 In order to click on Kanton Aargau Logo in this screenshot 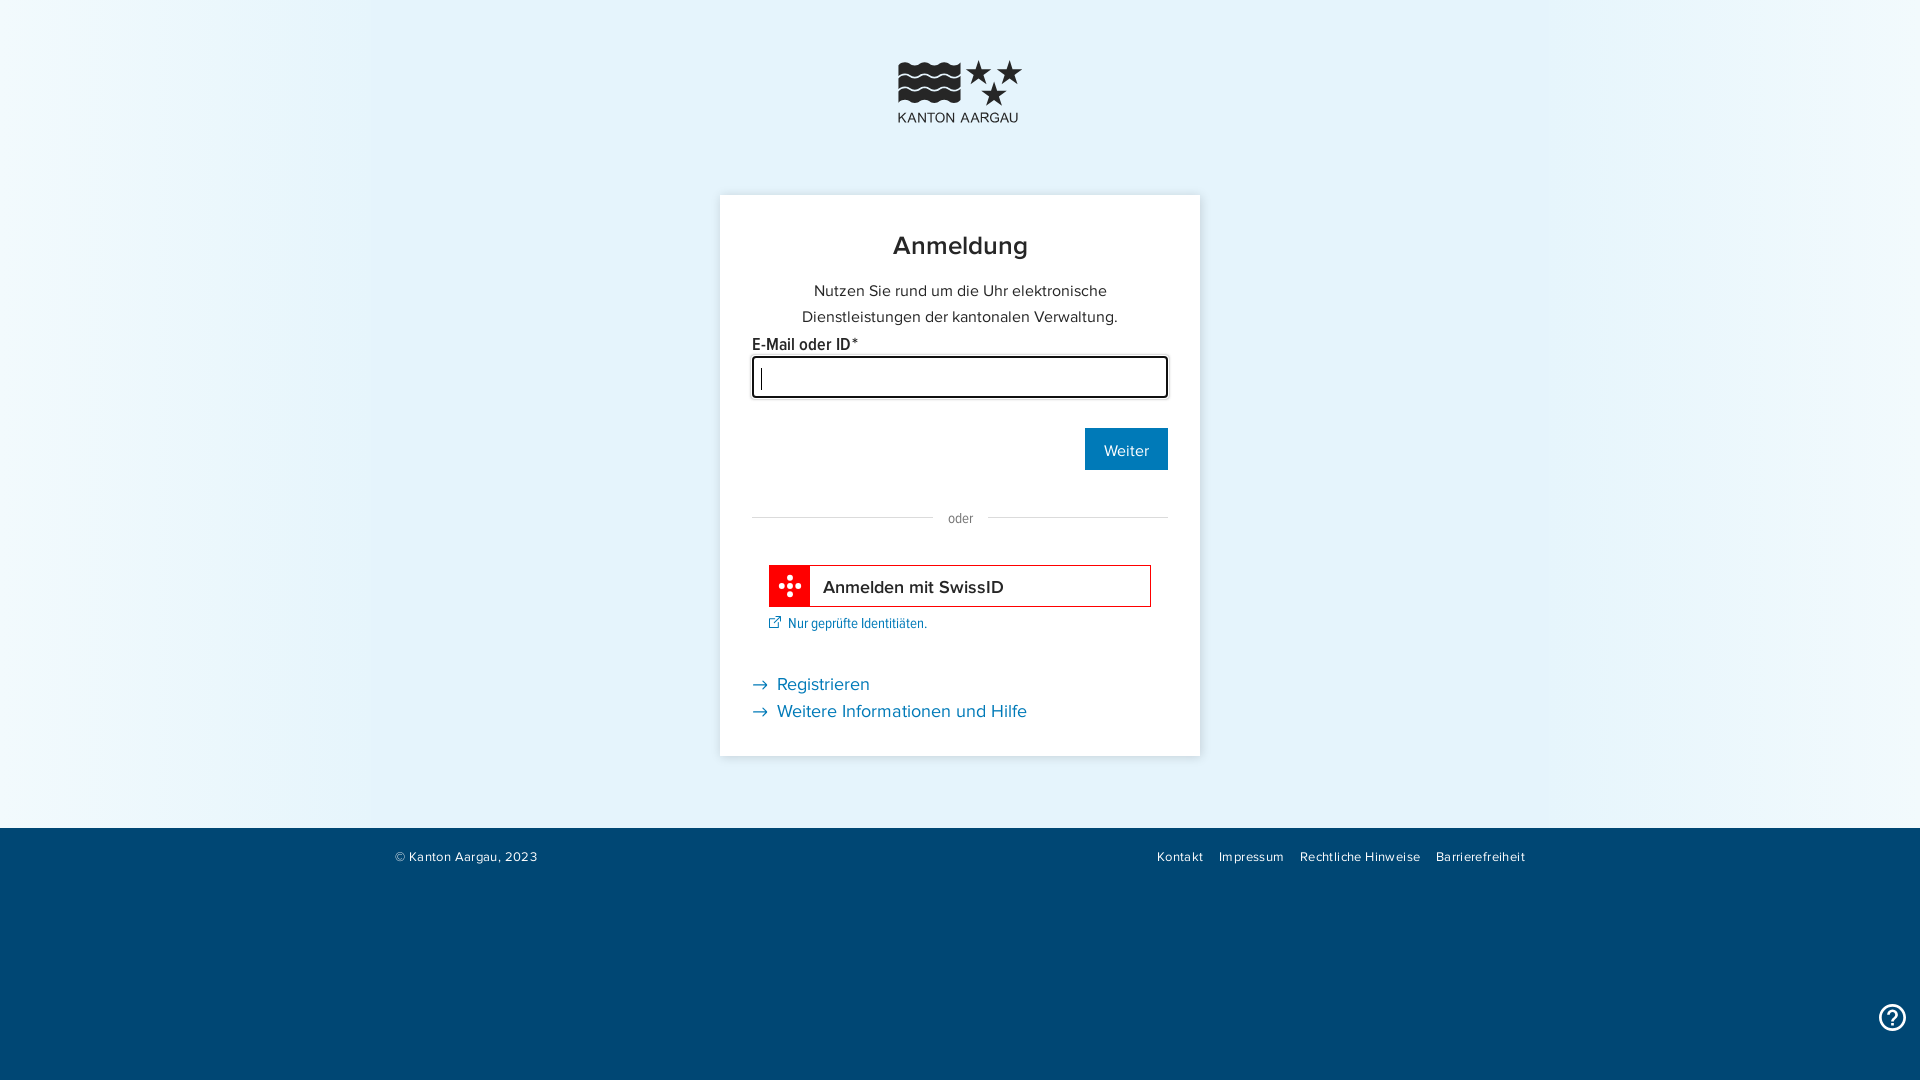, I will do `click(960, 92)`.